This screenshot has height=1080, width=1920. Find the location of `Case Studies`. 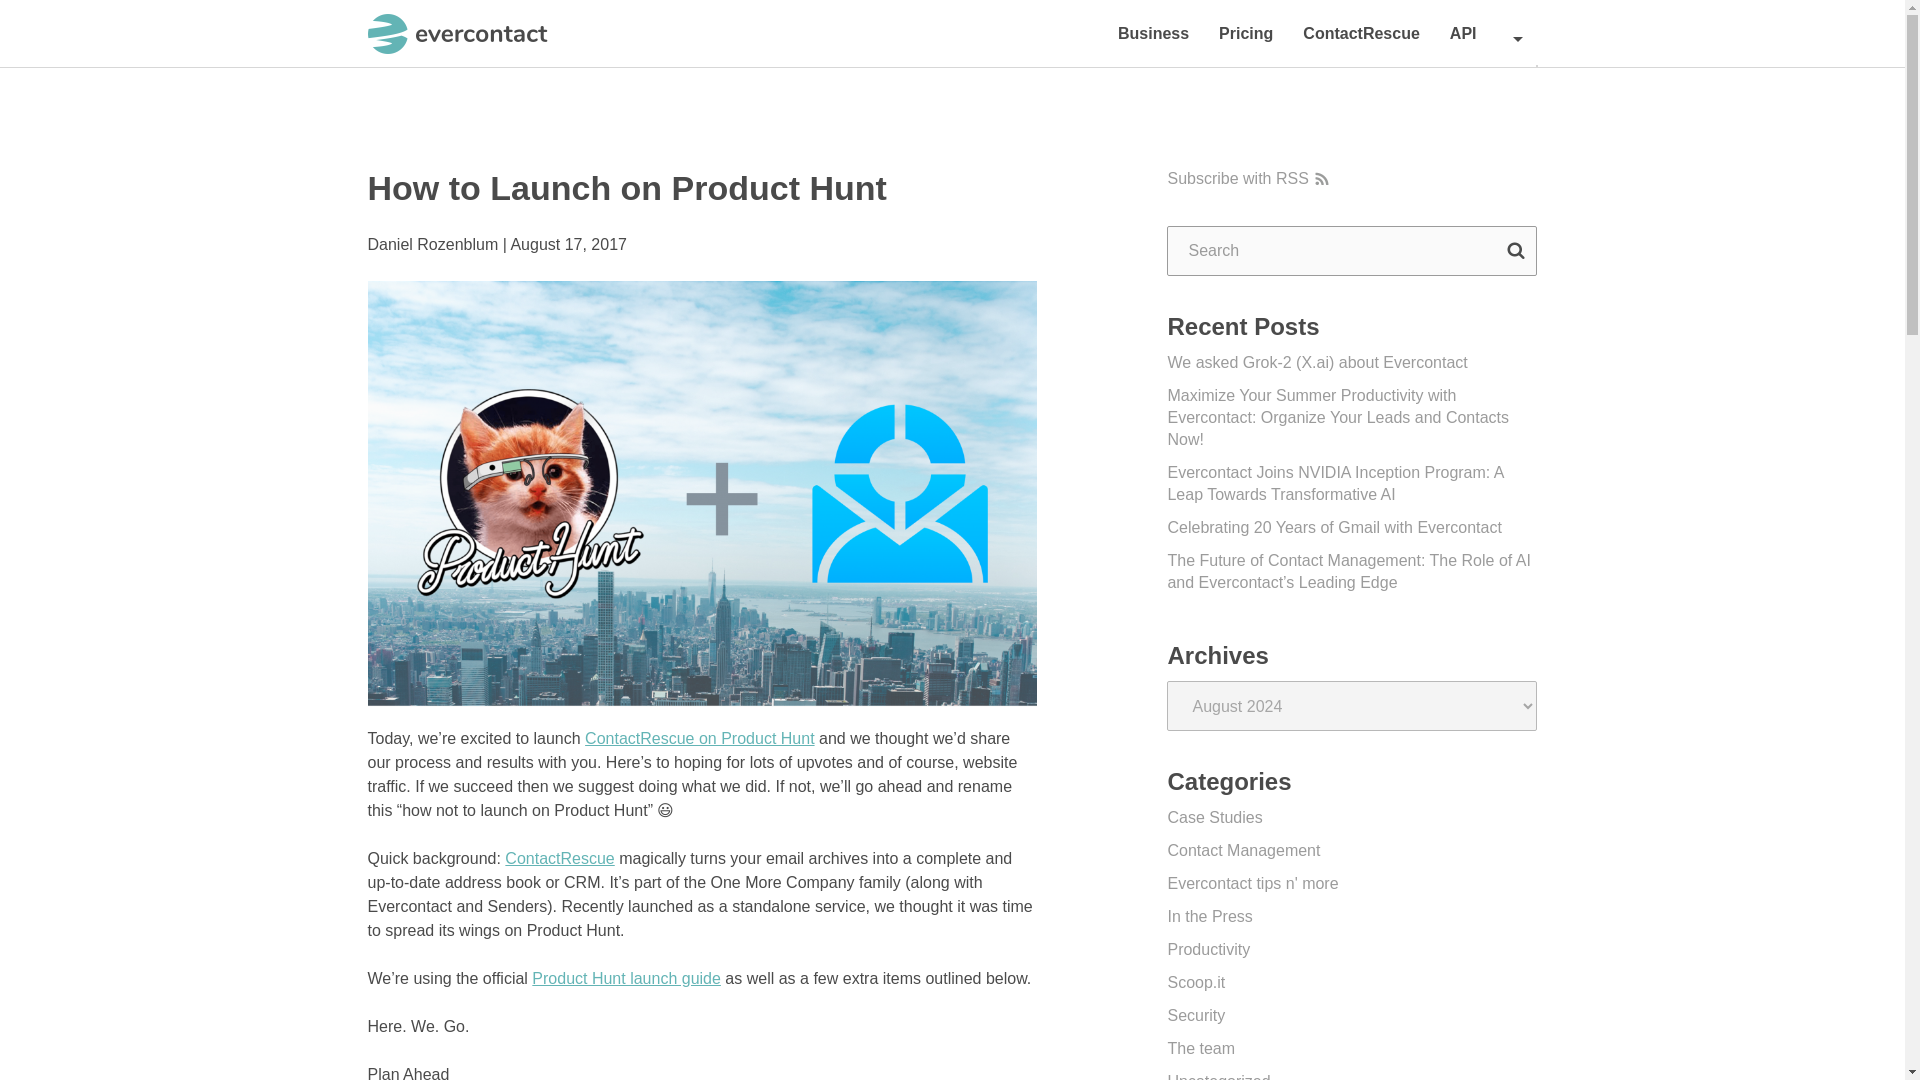

Case Studies is located at coordinates (1214, 817).